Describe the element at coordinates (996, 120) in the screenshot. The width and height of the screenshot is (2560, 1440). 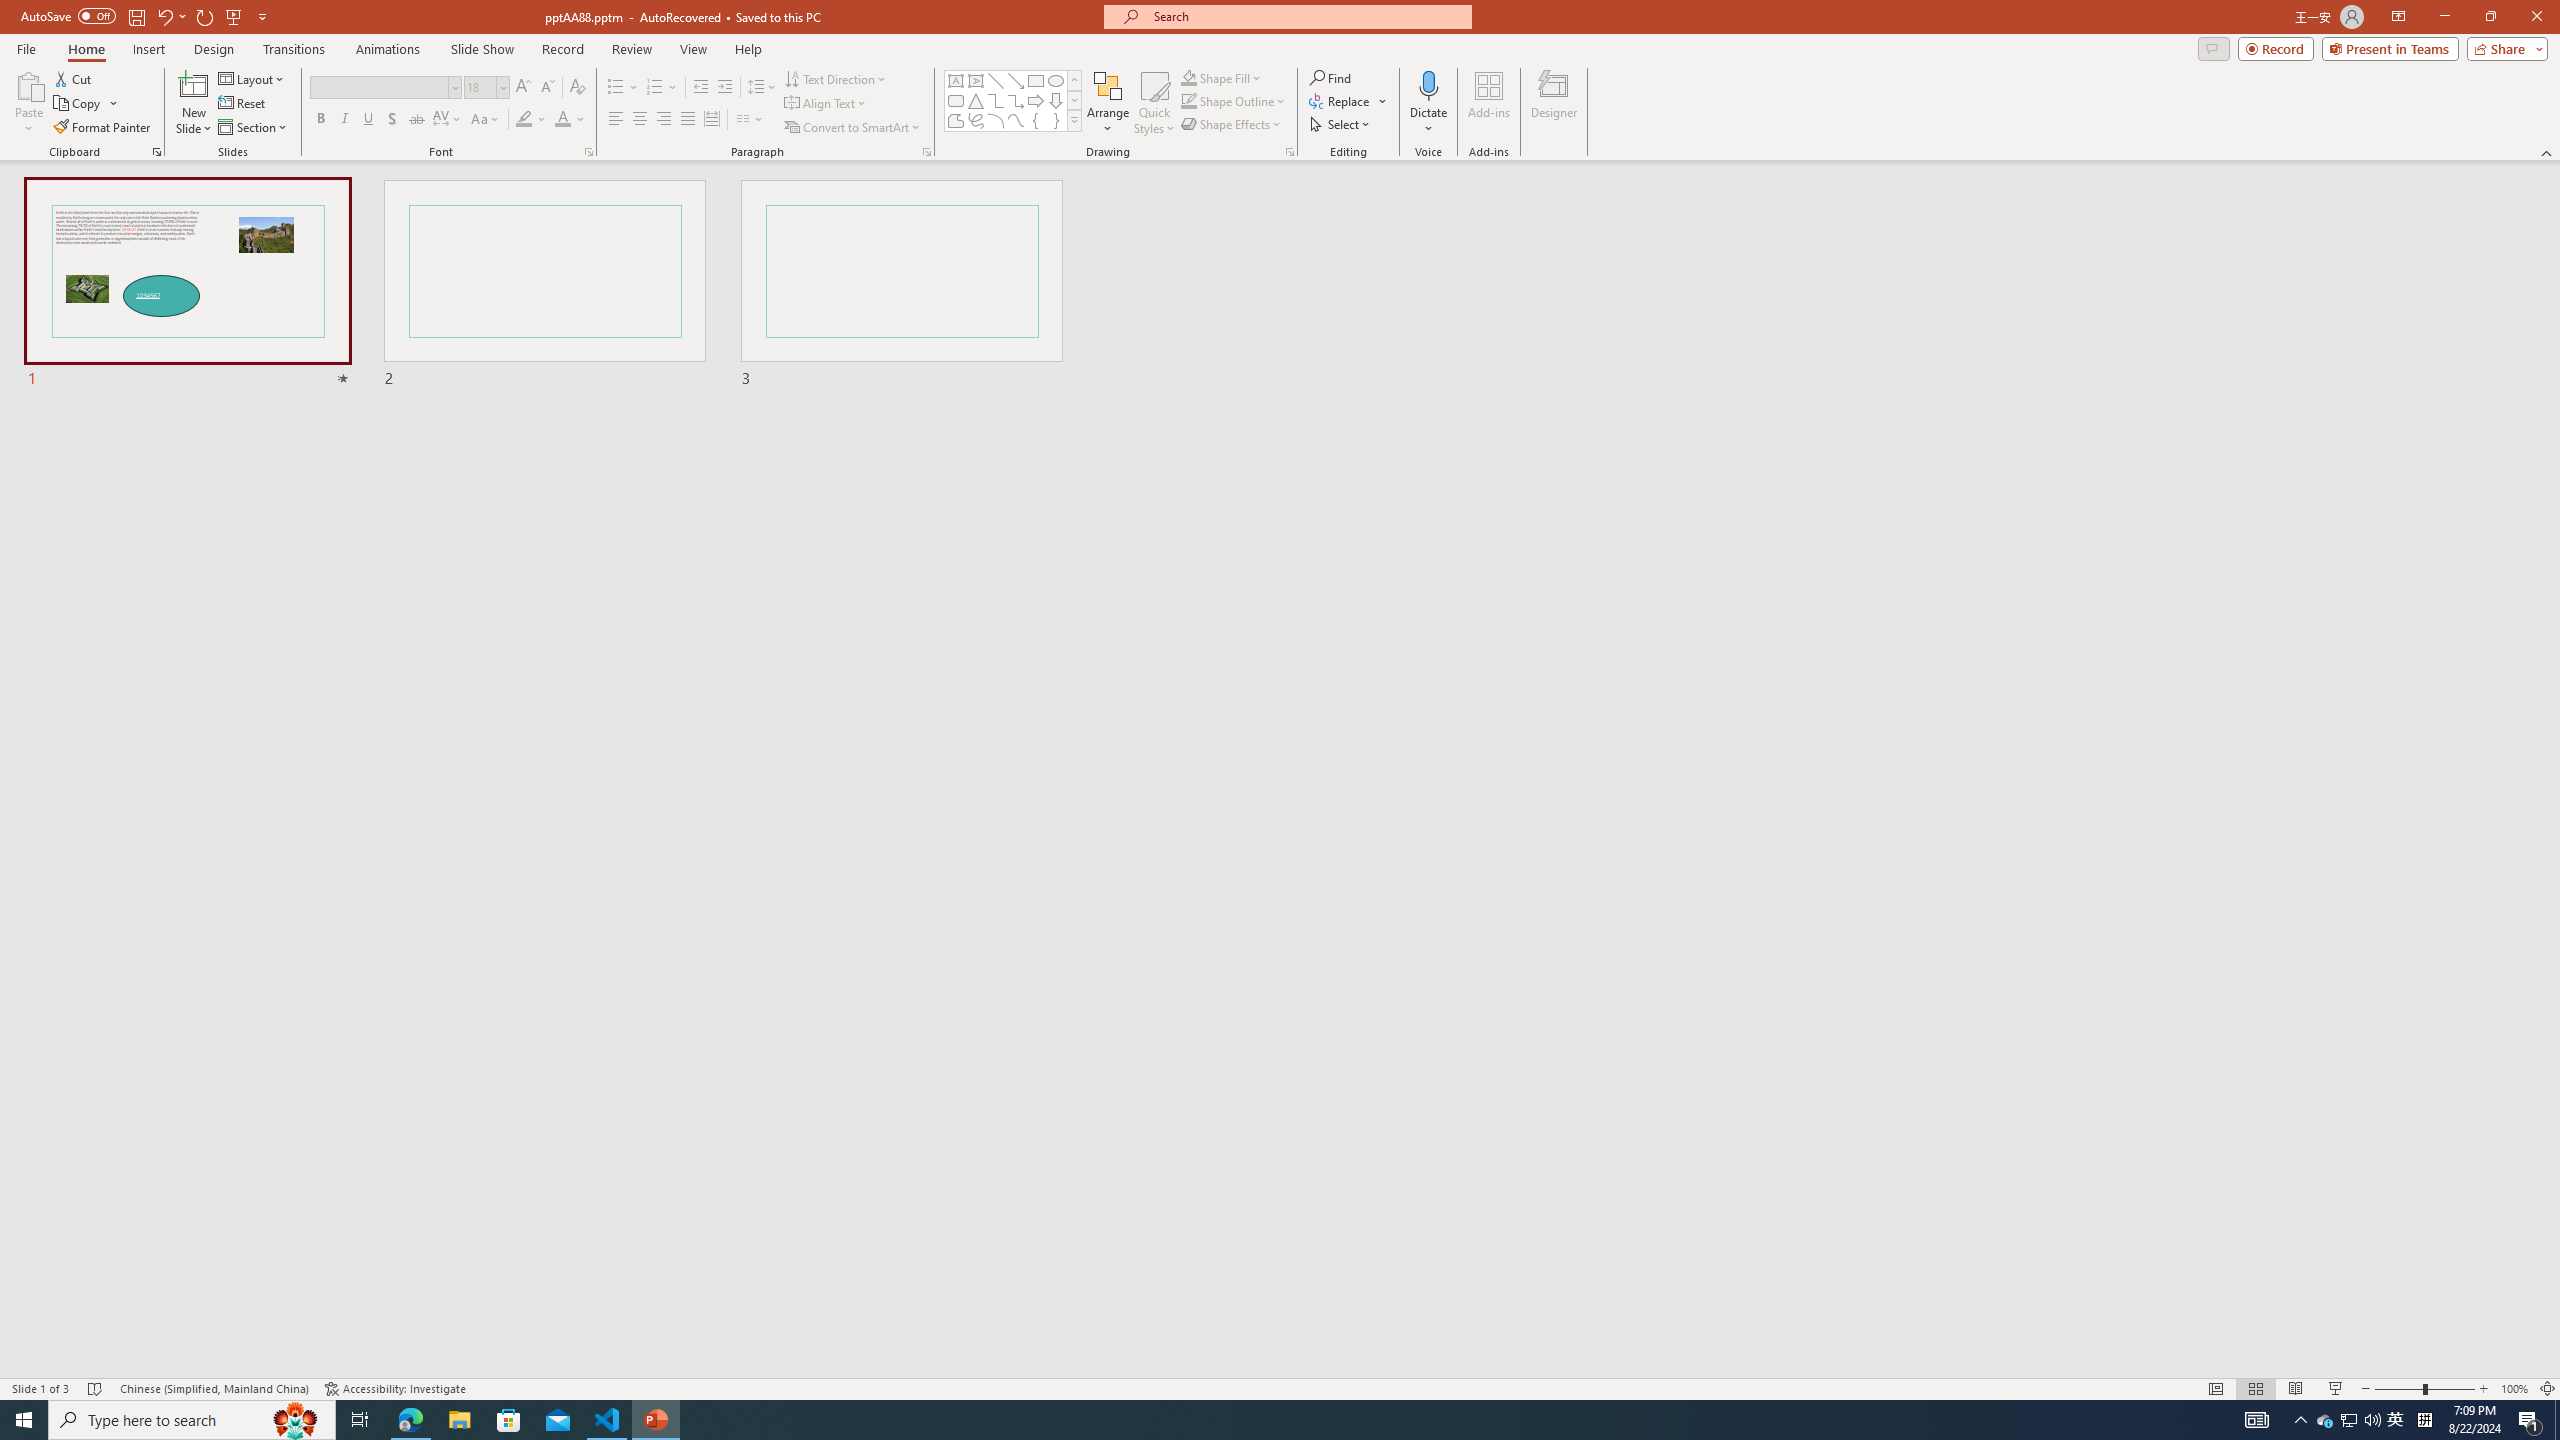
I see `Arc` at that location.